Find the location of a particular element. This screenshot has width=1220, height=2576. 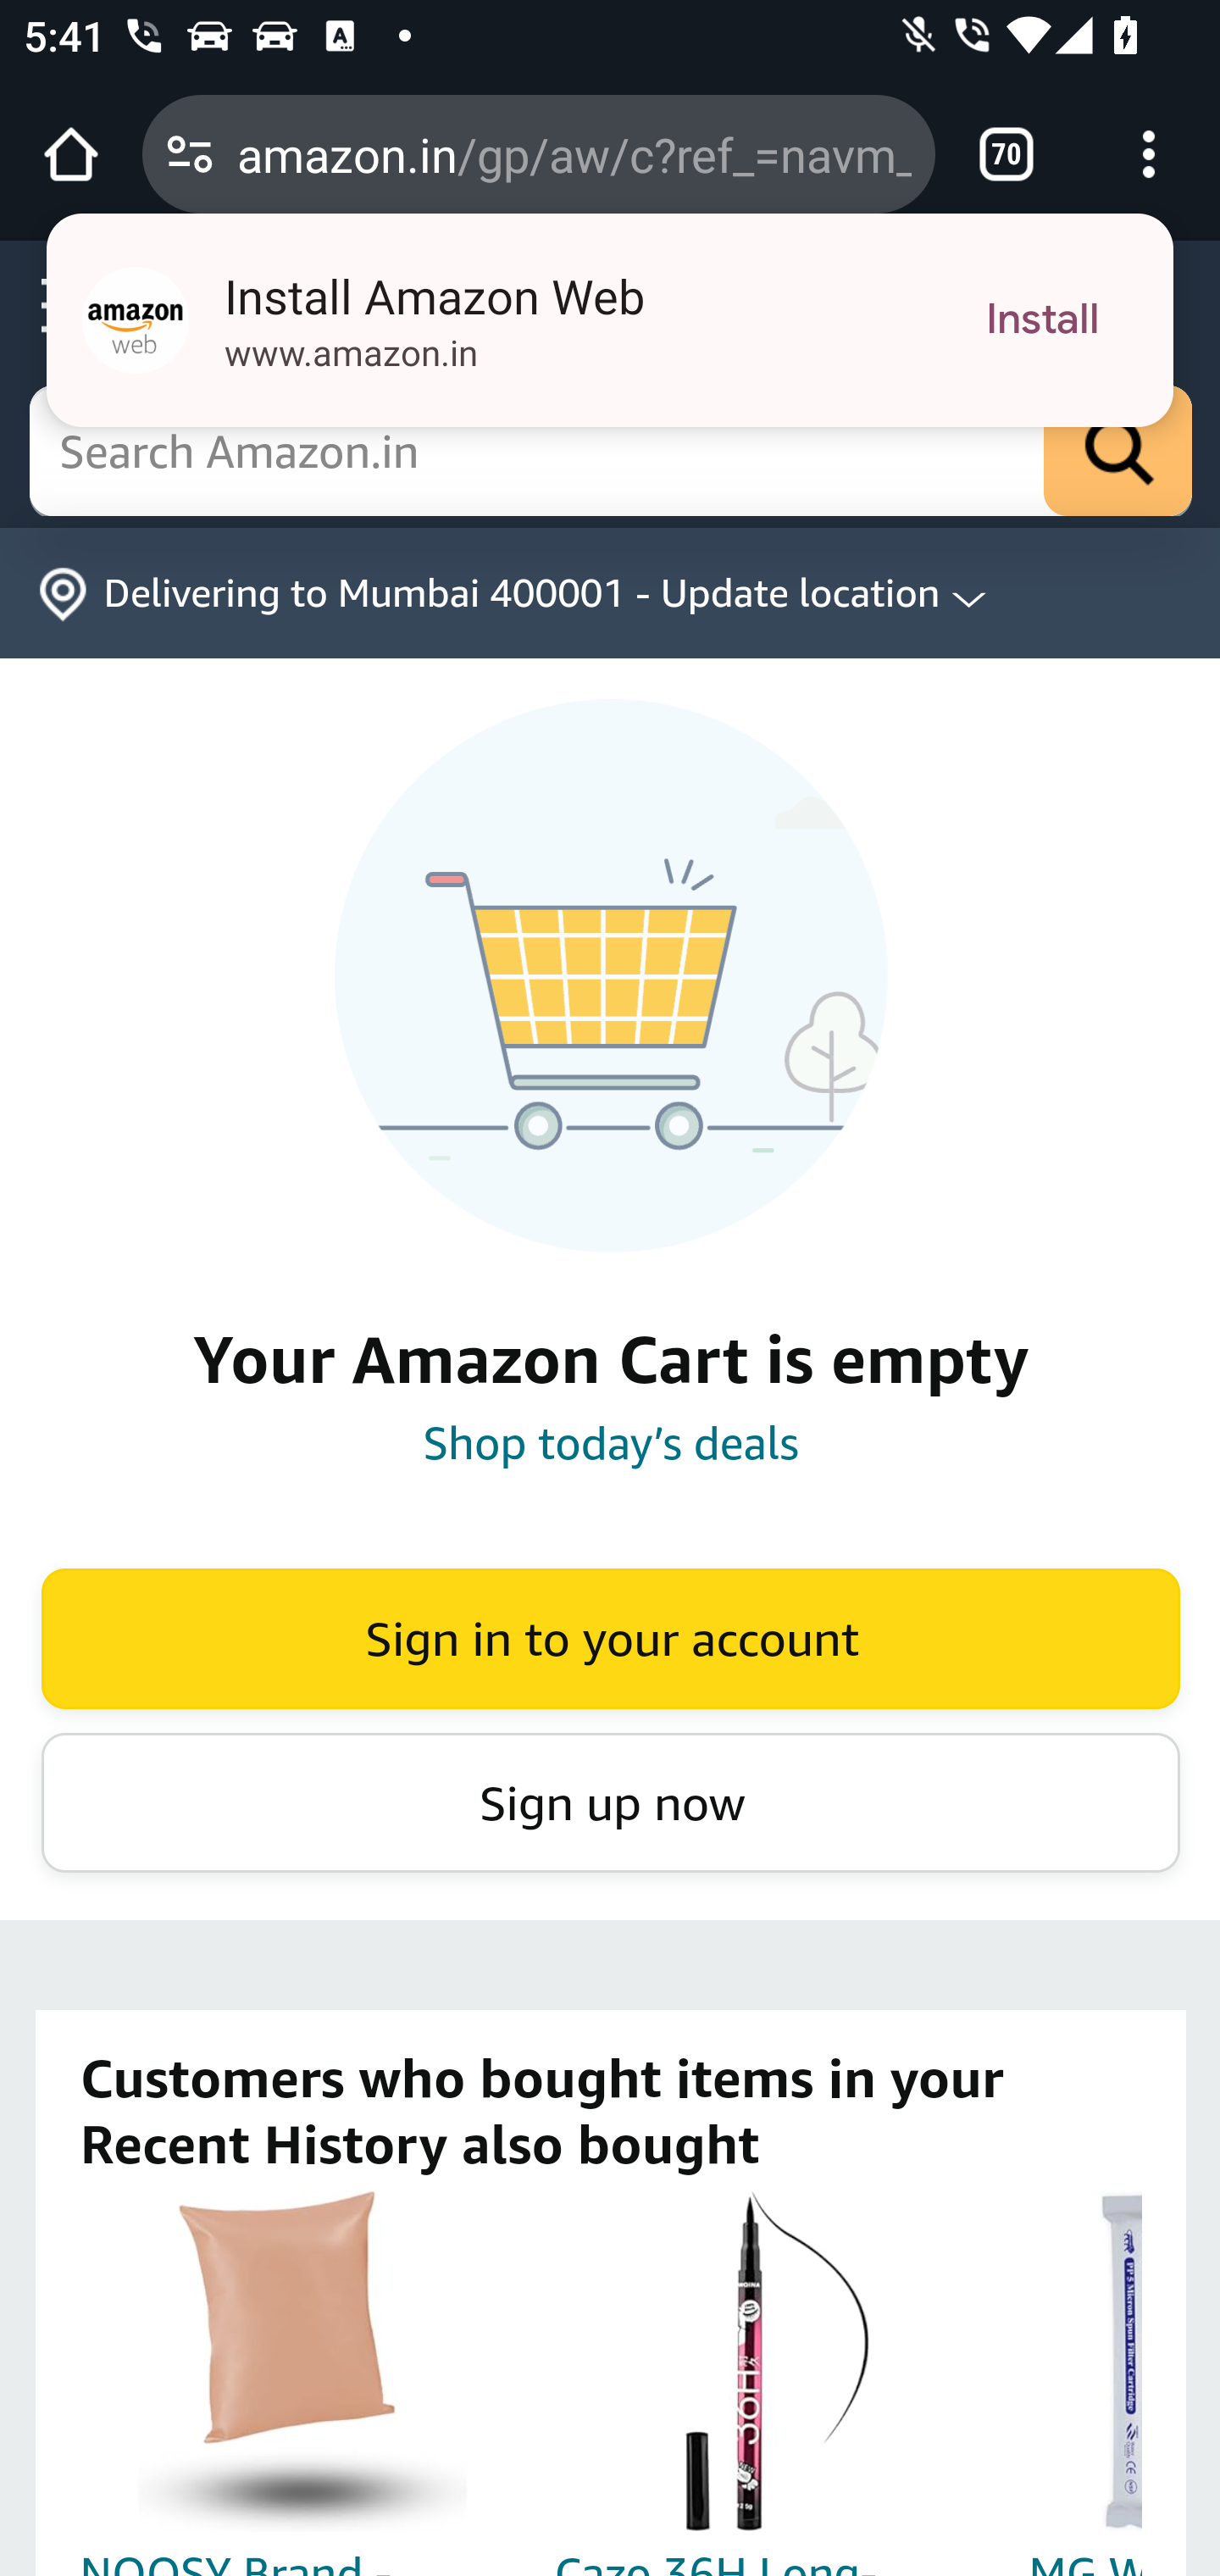

Go is located at coordinates (1118, 452).